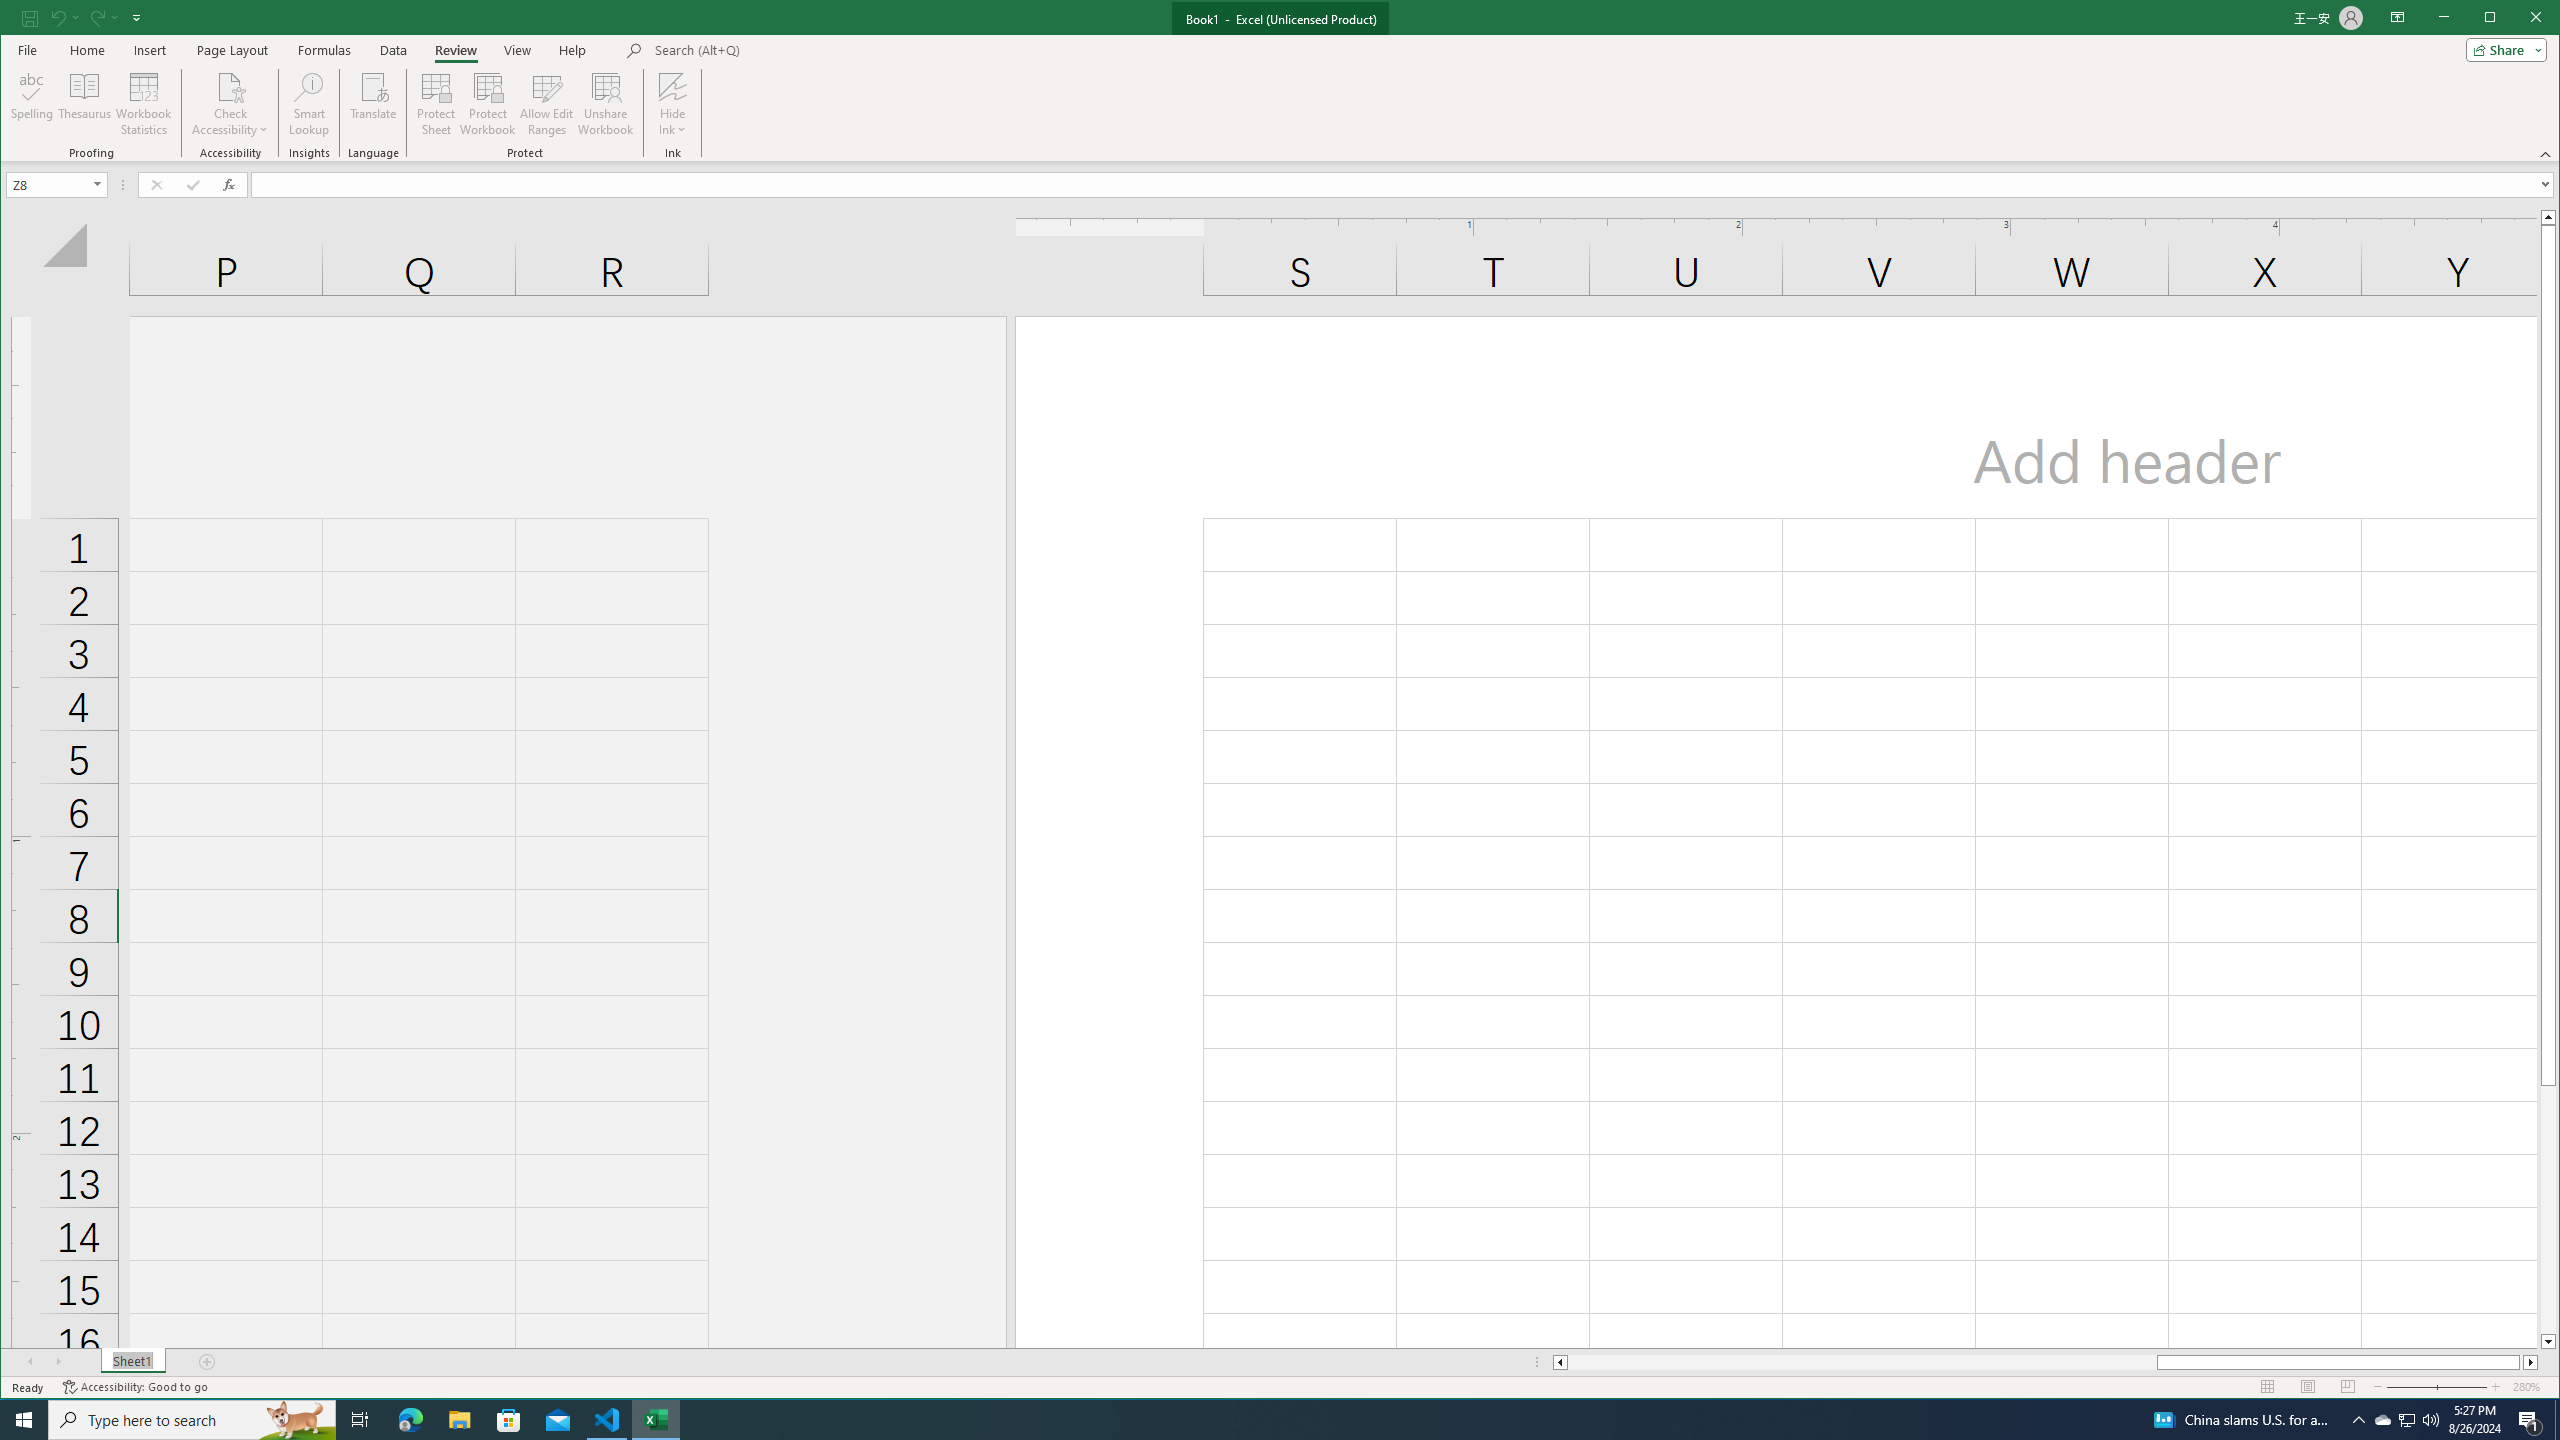  What do you see at coordinates (132, 1362) in the screenshot?
I see `Sheet Tab` at bounding box center [132, 1362].